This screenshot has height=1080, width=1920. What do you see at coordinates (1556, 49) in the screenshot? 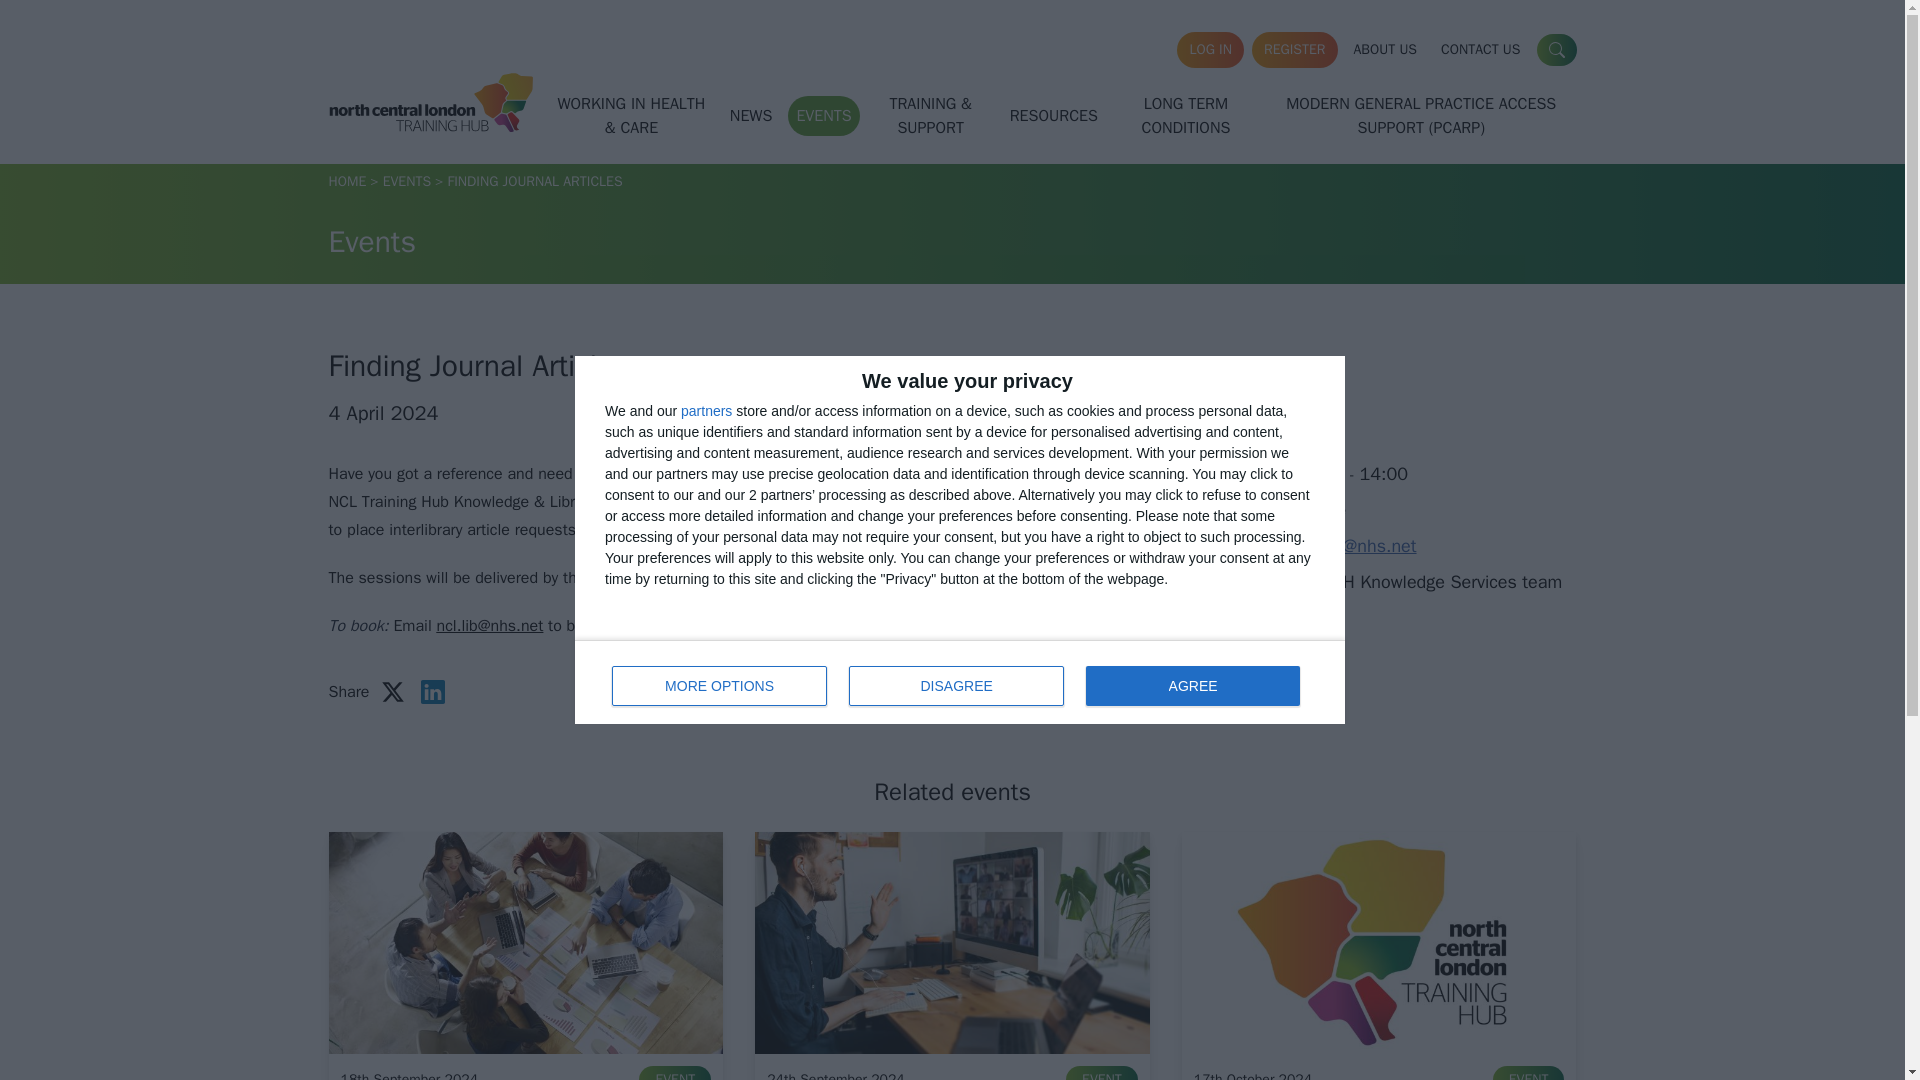
I see `CONTACT US` at bounding box center [1556, 49].